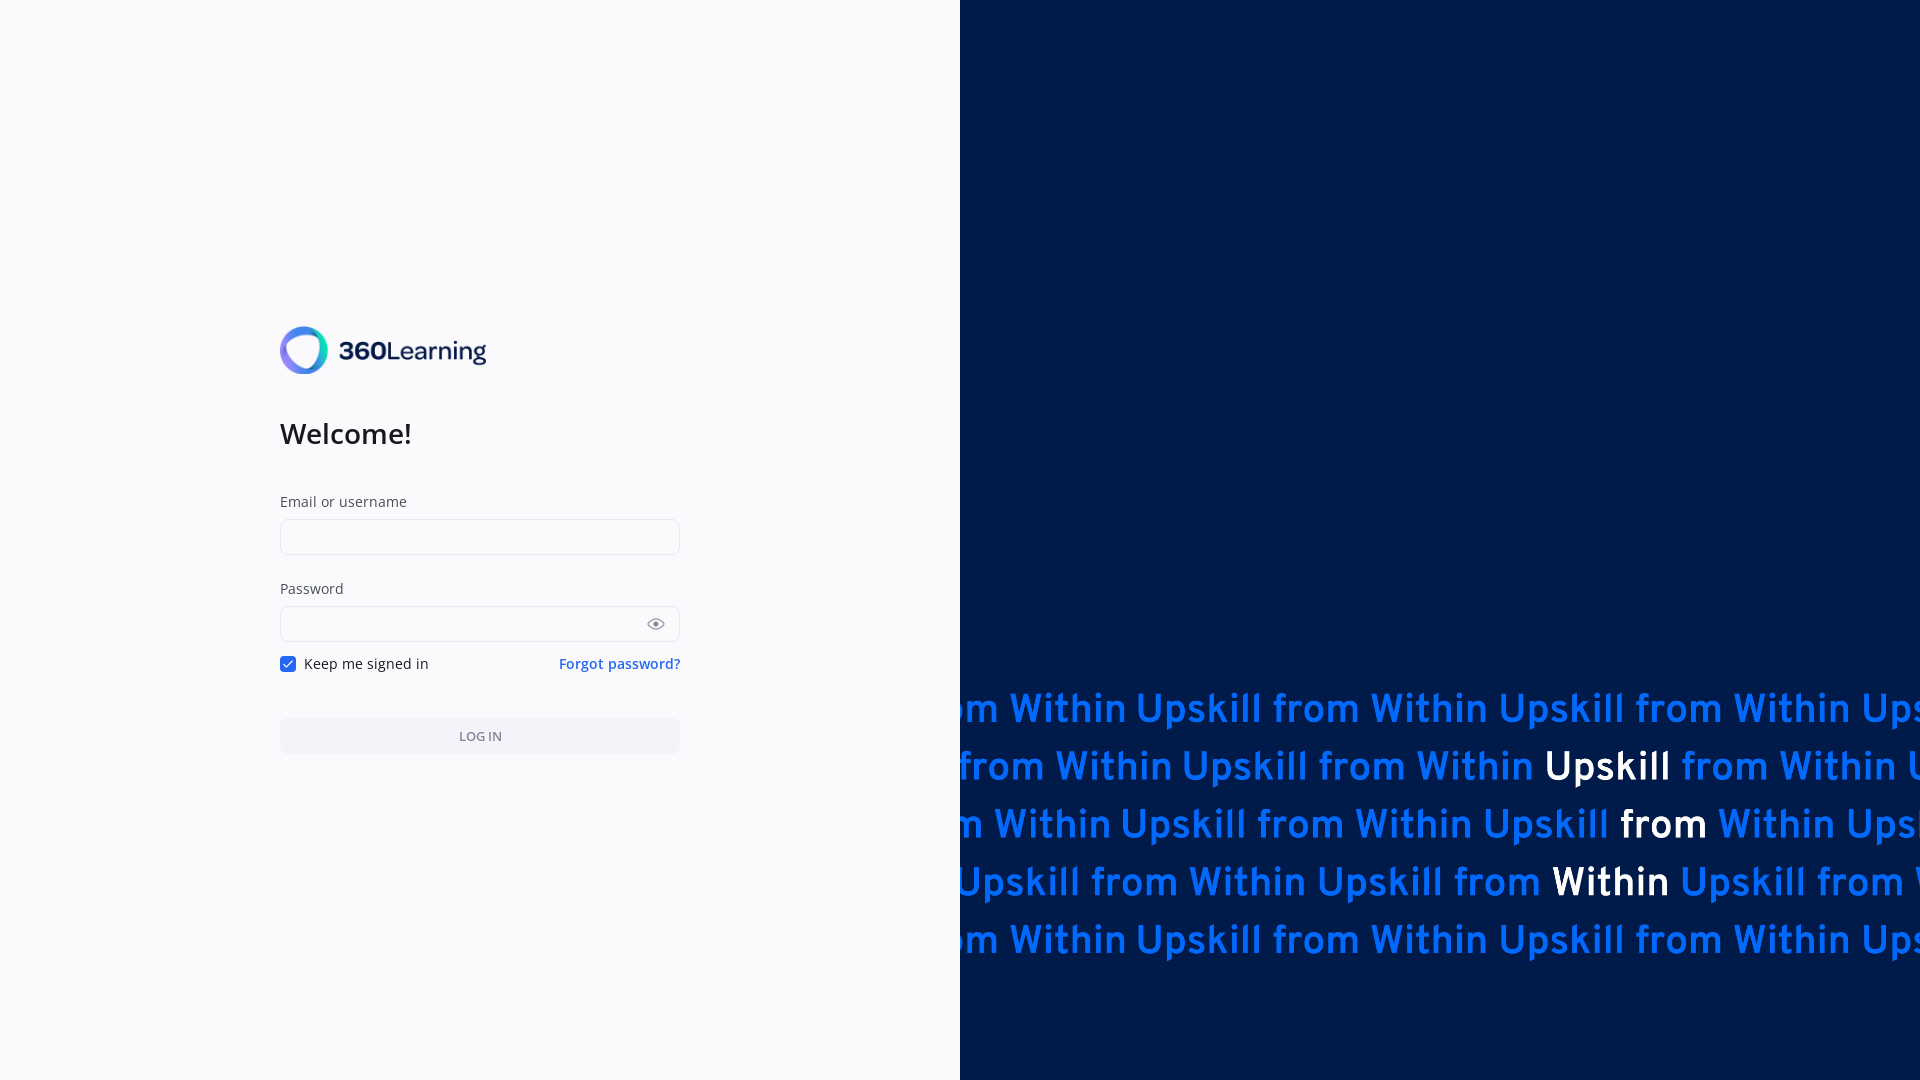  What do you see at coordinates (480, 736) in the screenshot?
I see `LOG IN` at bounding box center [480, 736].